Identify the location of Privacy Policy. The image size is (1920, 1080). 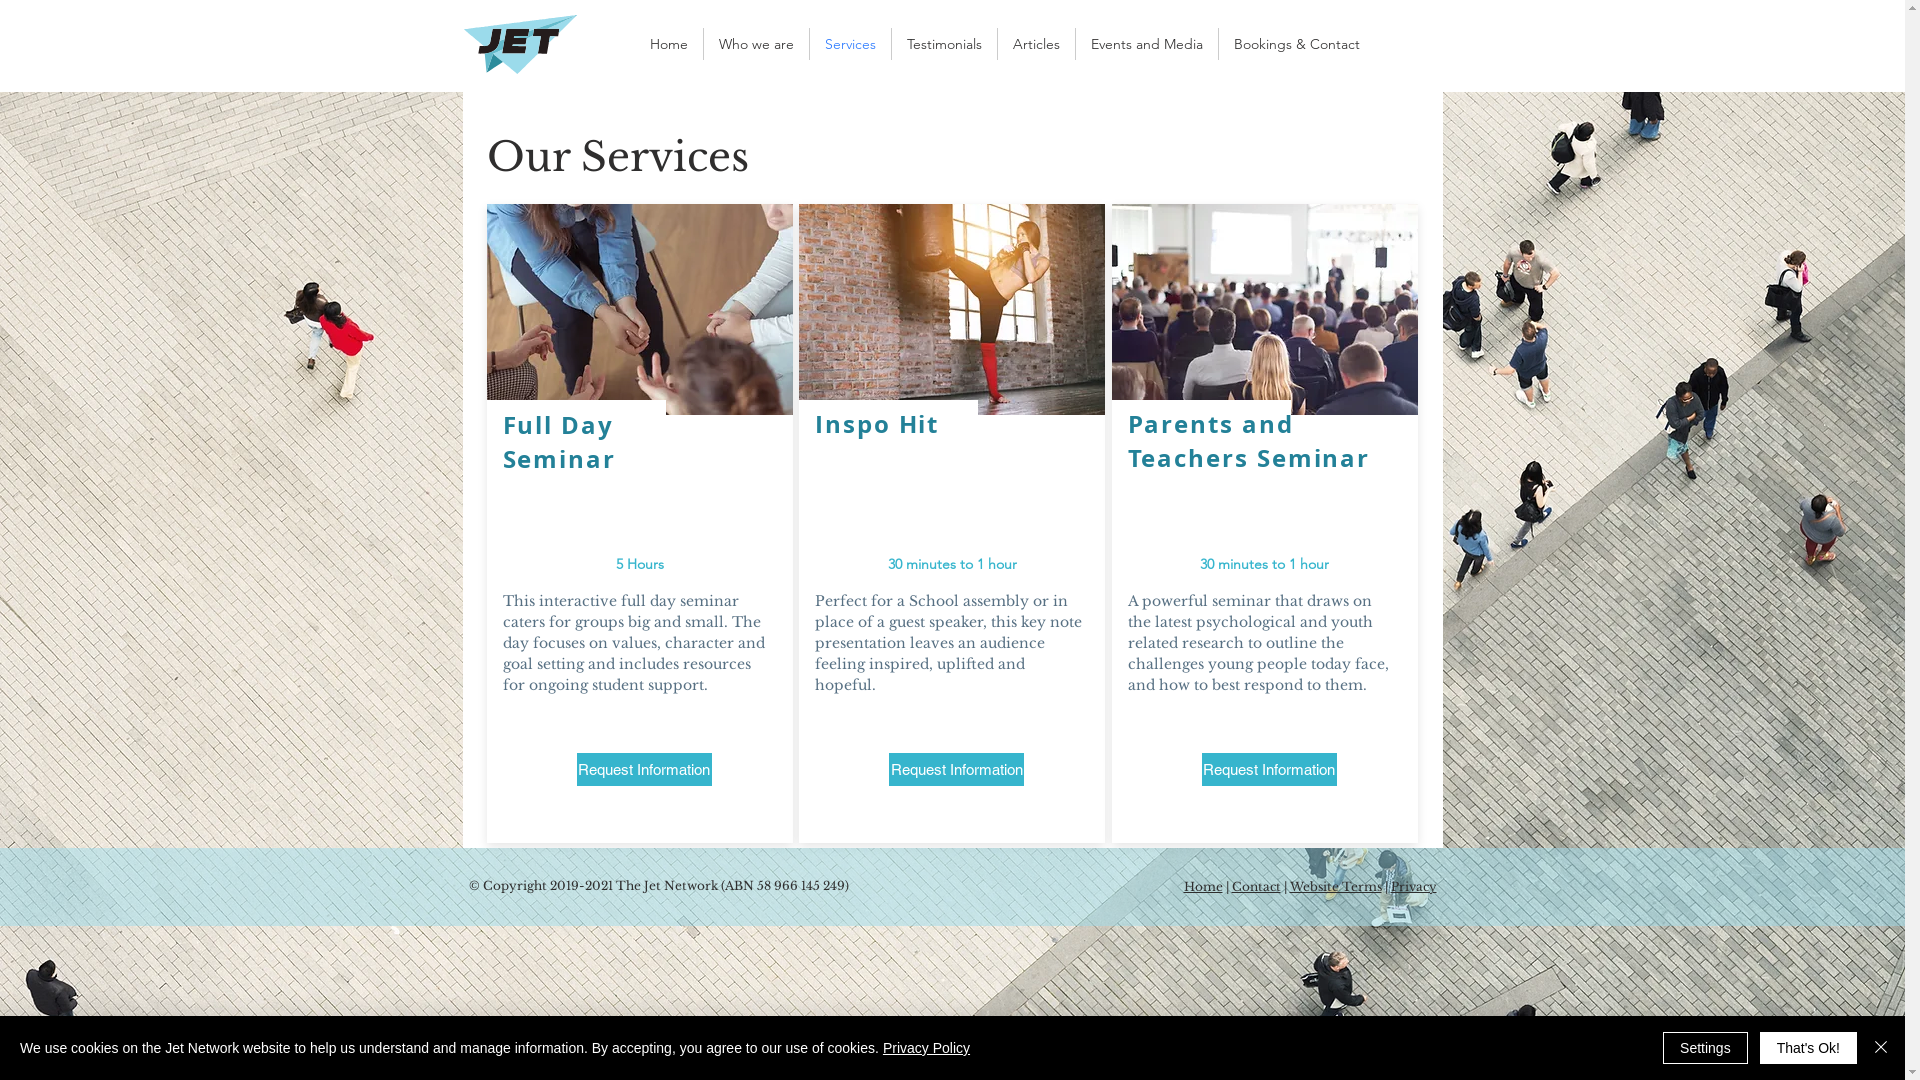
(926, 1048).